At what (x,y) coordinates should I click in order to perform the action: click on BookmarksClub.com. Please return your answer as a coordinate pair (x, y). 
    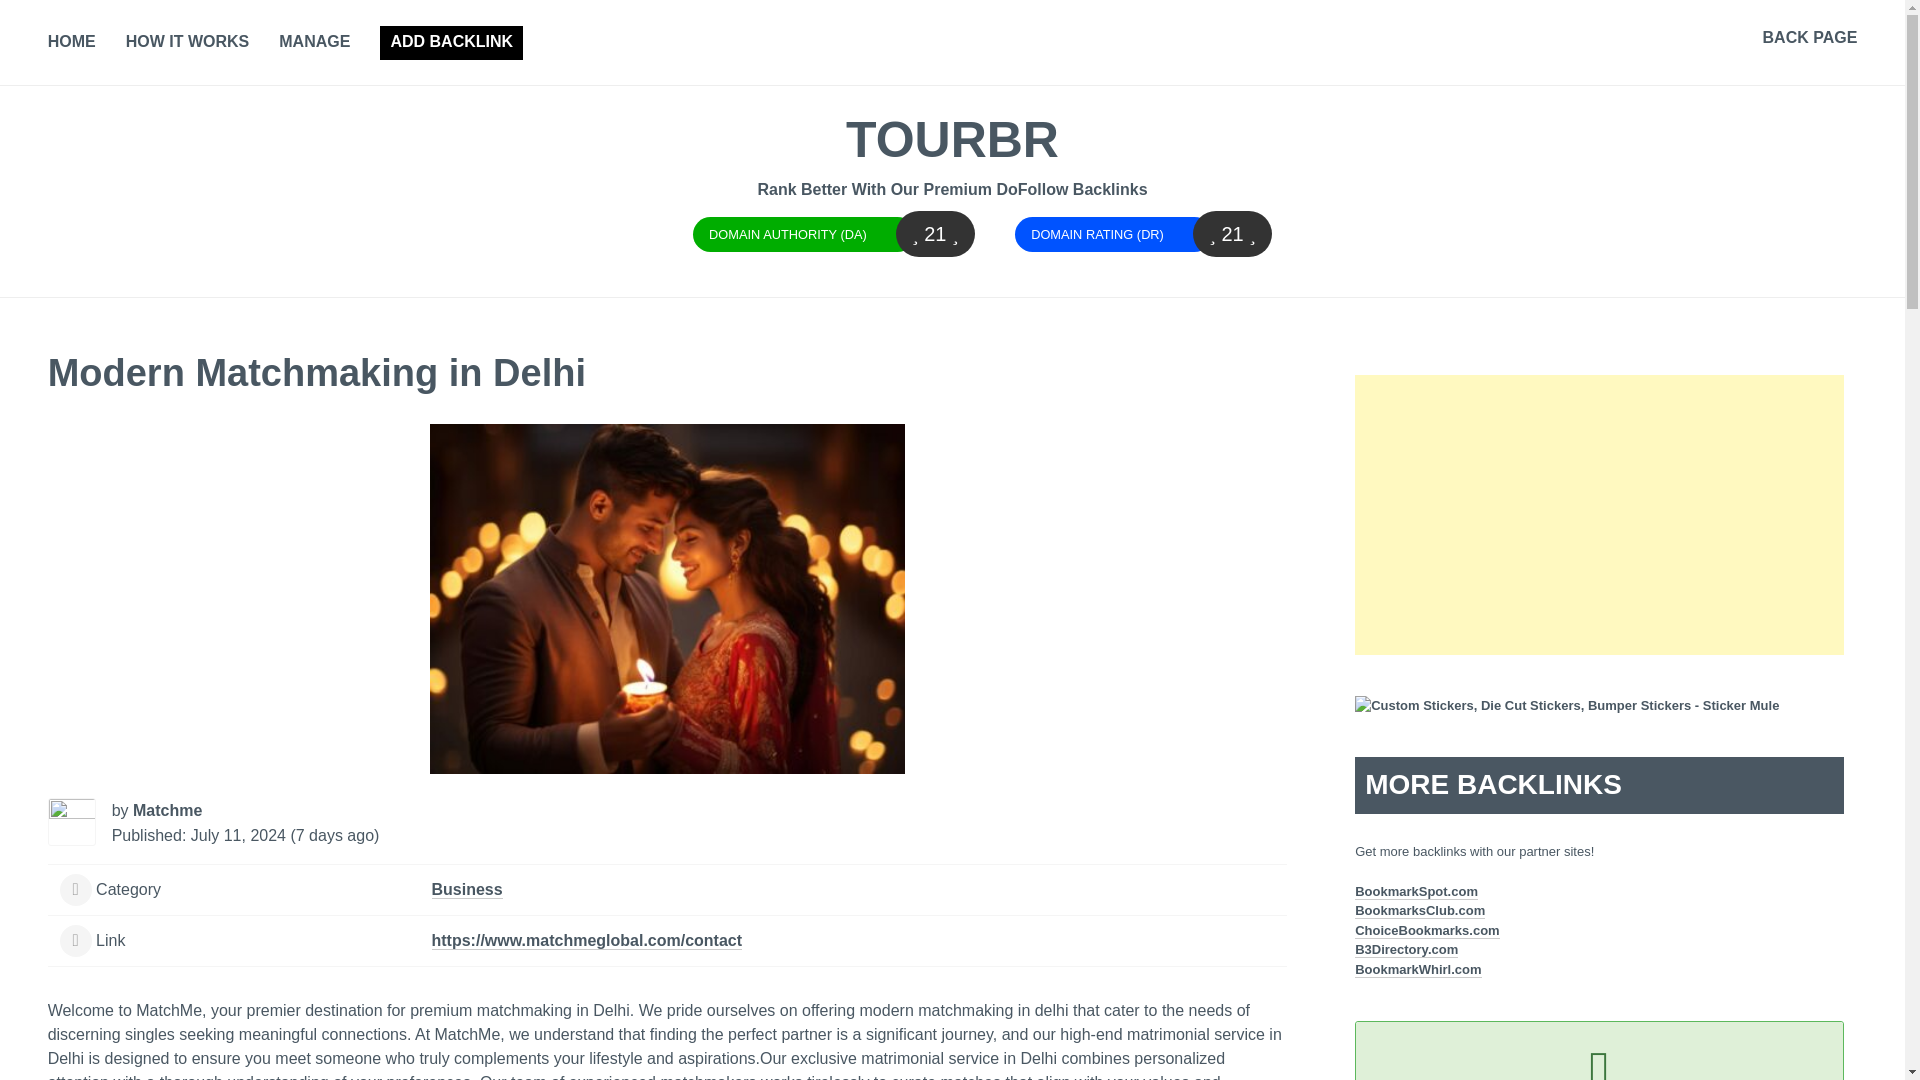
    Looking at the image, I should click on (1420, 910).